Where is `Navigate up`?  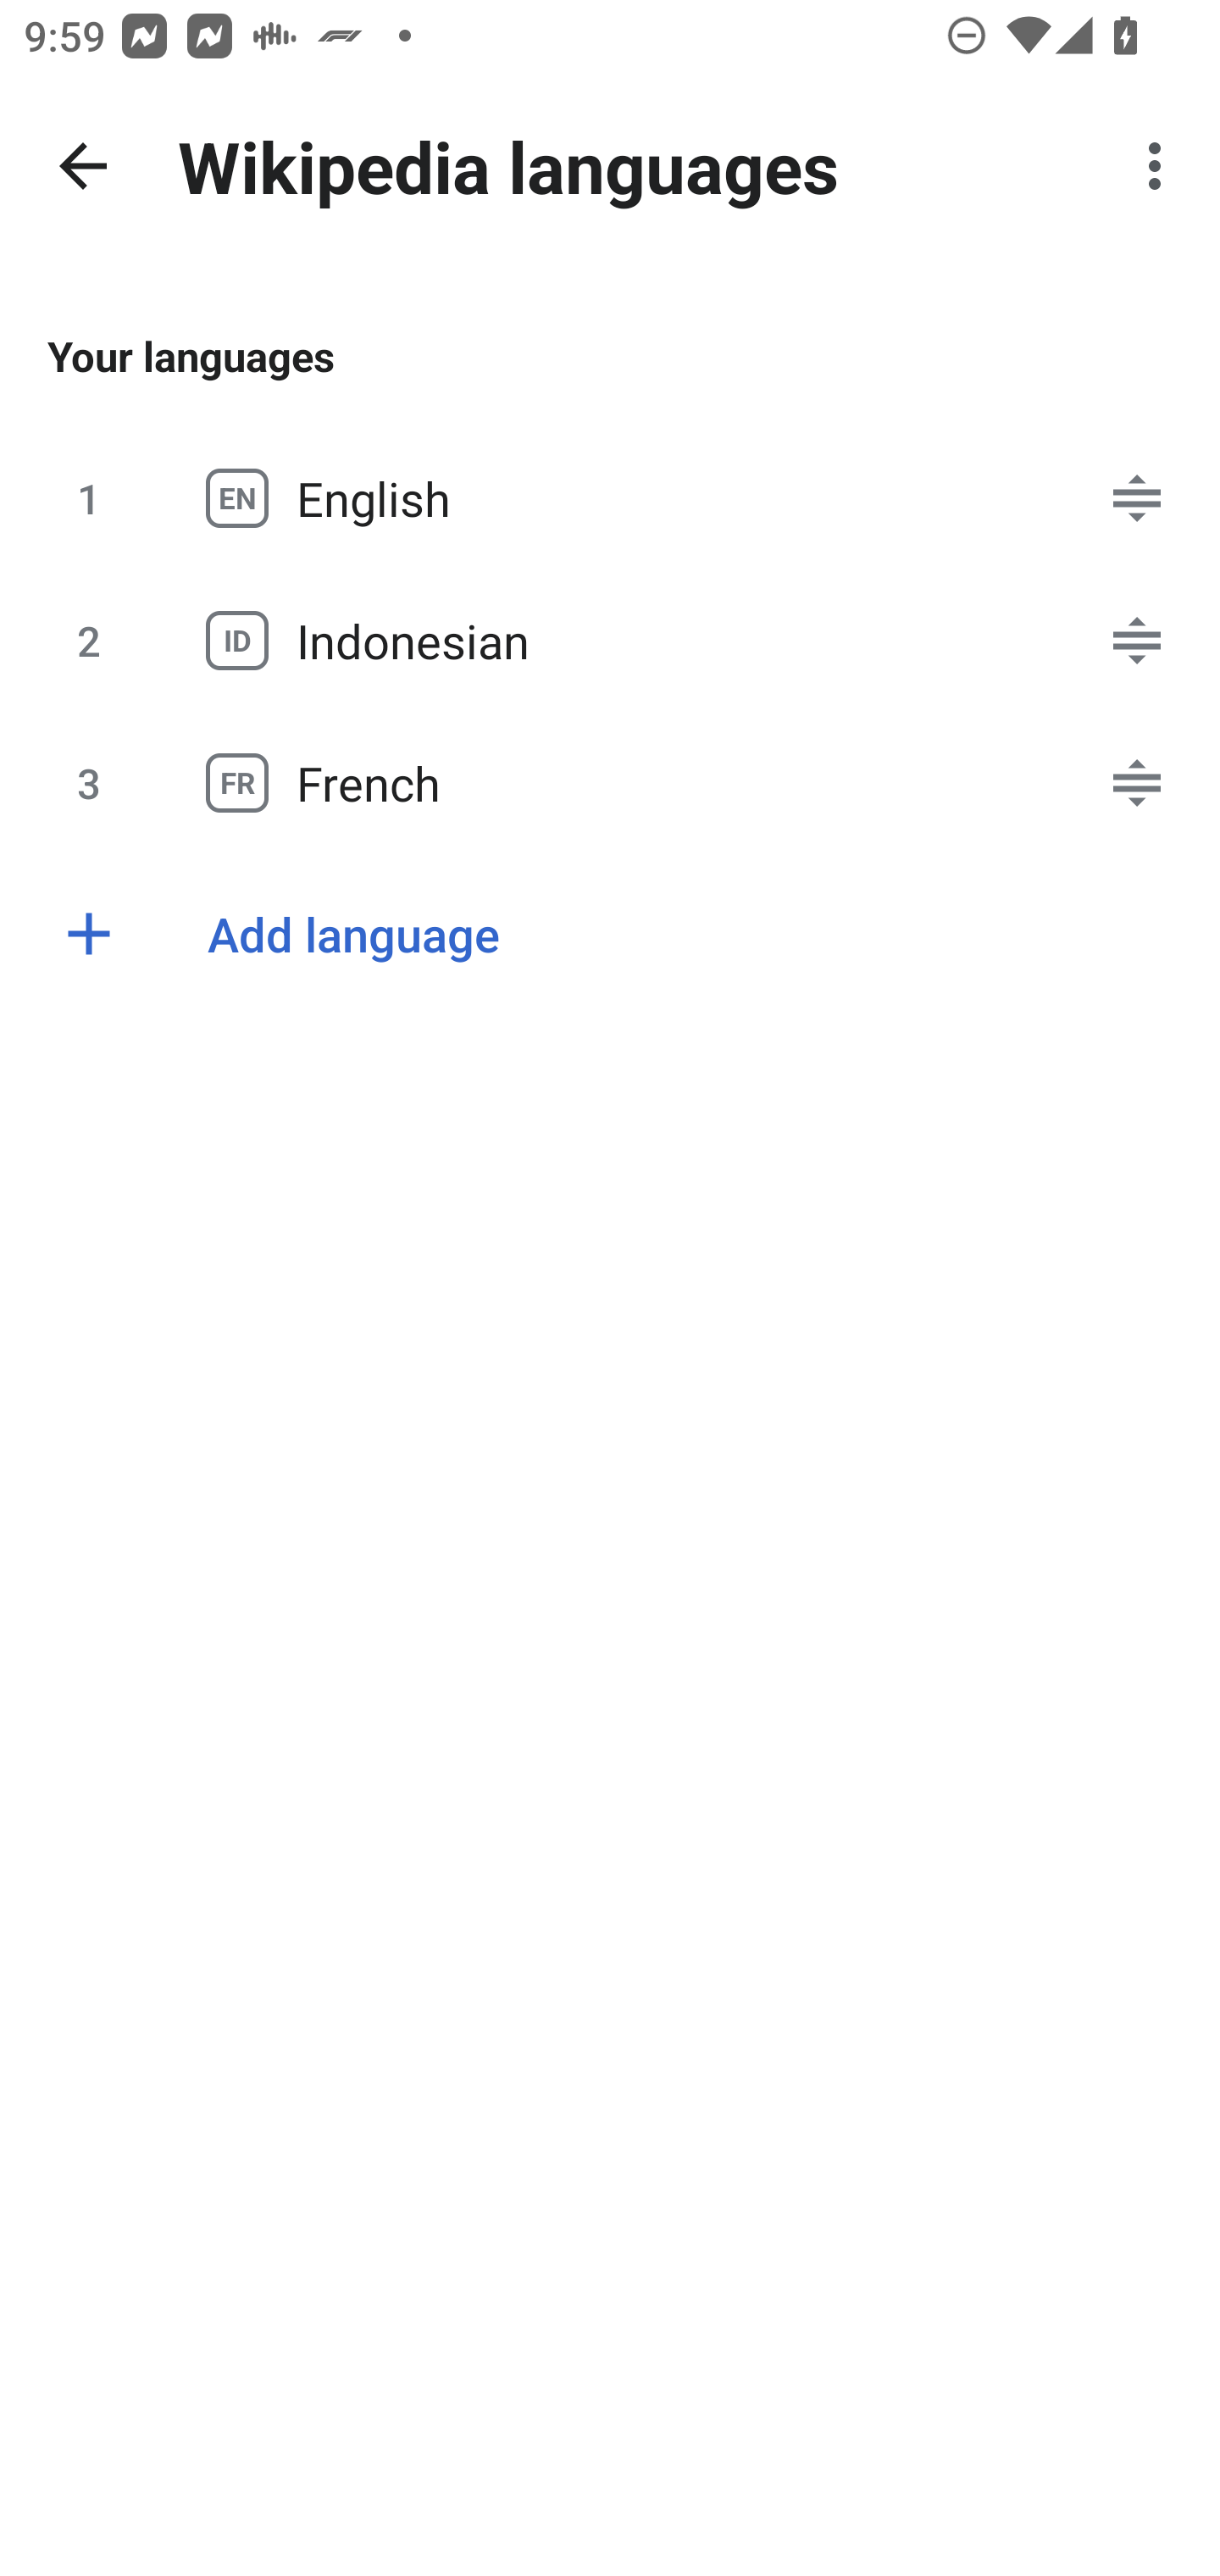 Navigate up is located at coordinates (83, 166).